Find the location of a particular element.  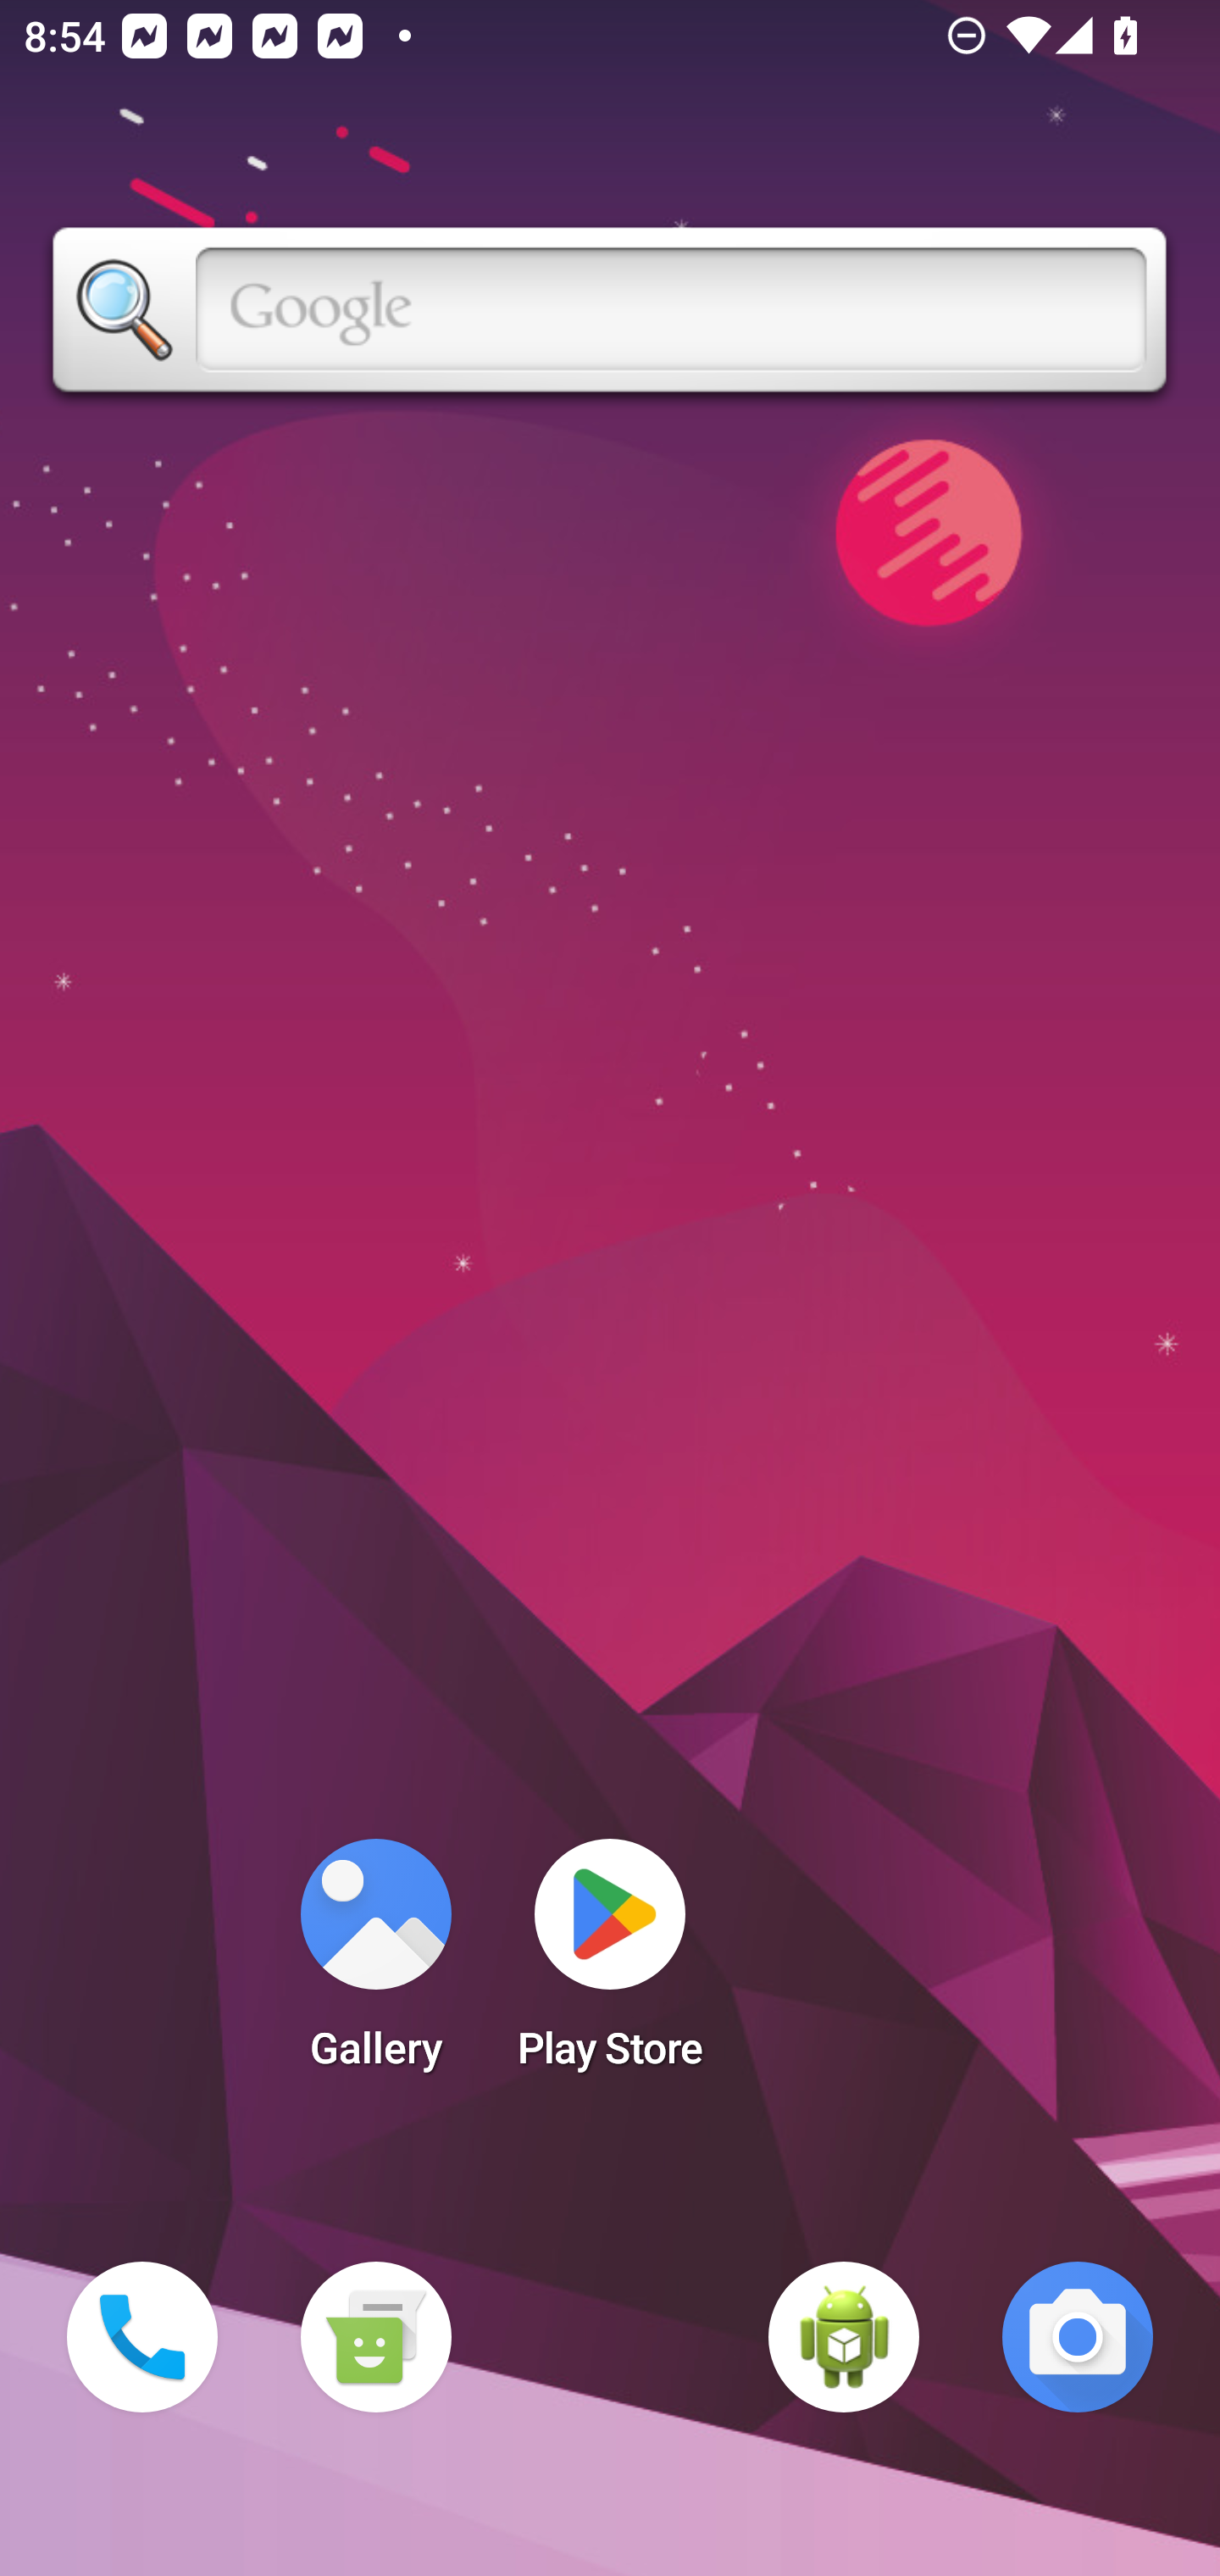

Camera is located at coordinates (1078, 2337).